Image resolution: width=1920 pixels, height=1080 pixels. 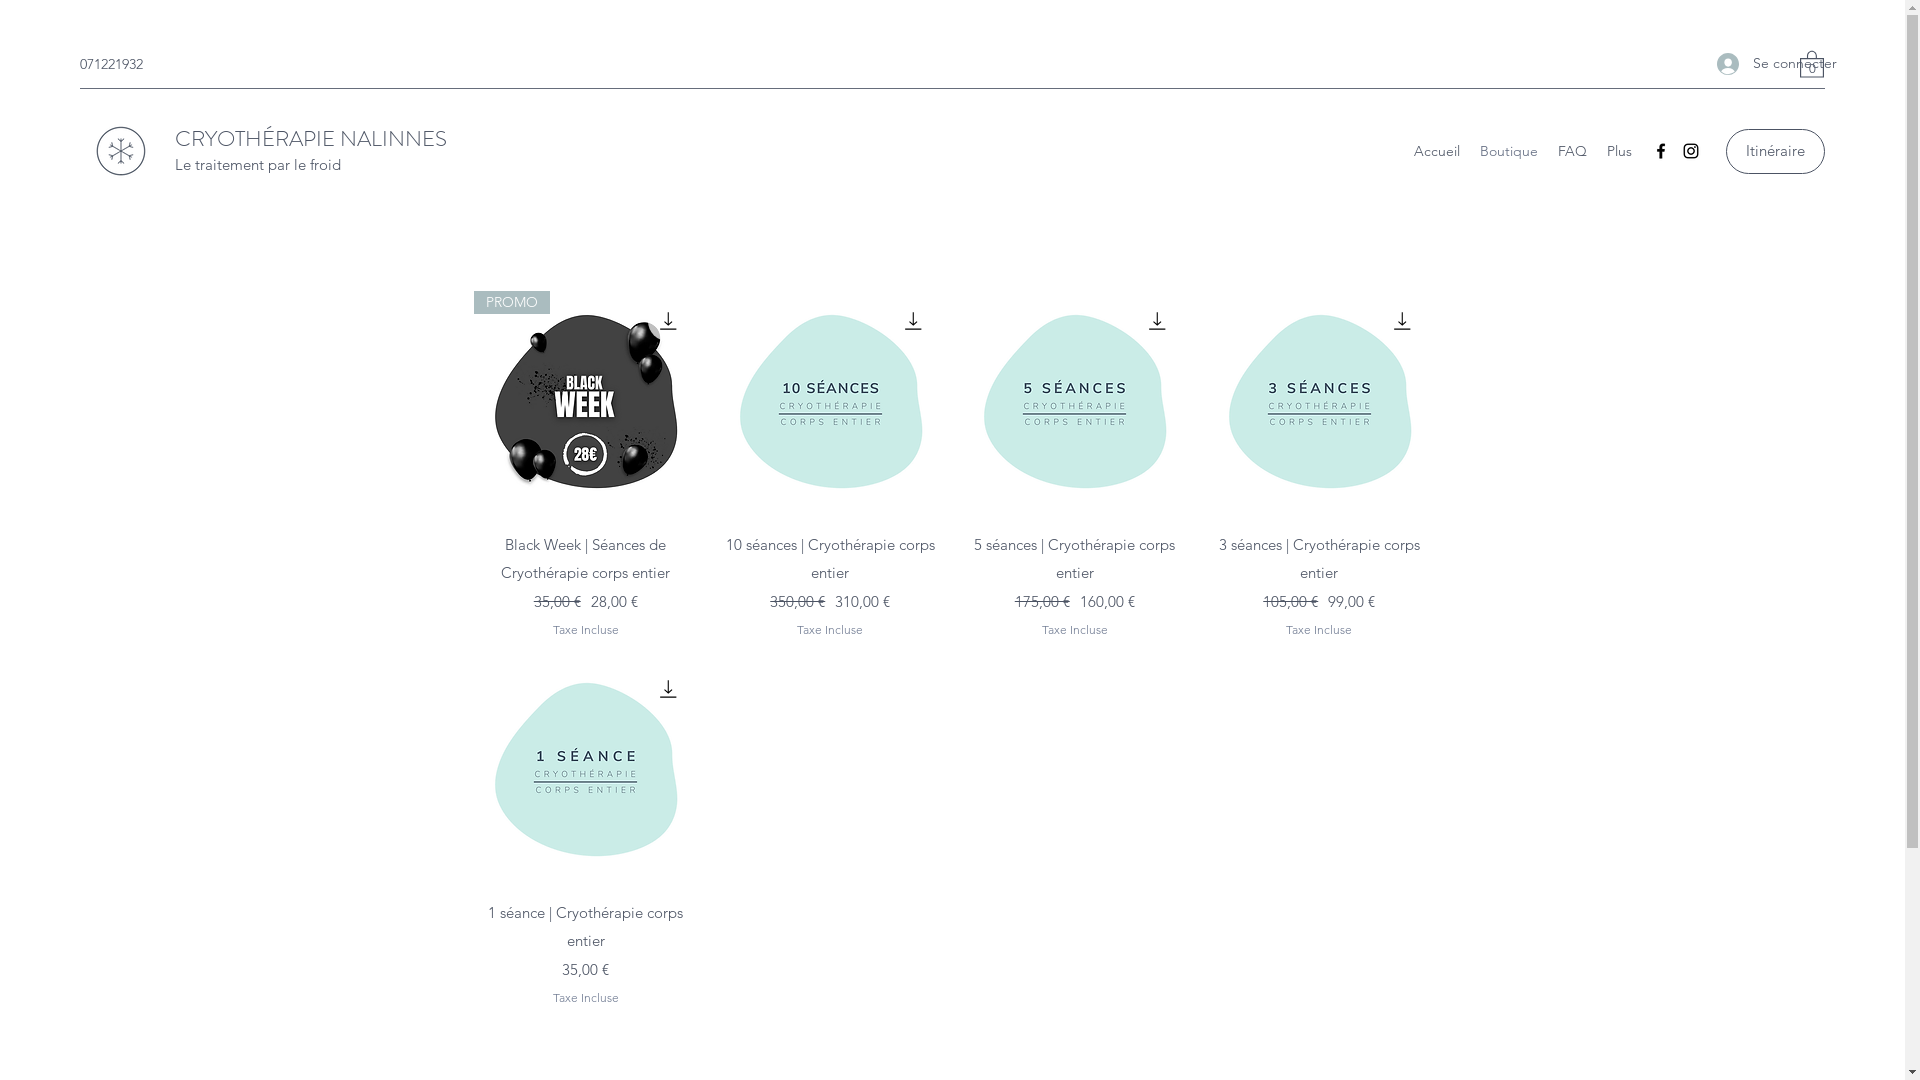 I want to click on PROMO, so click(x=586, y=404).